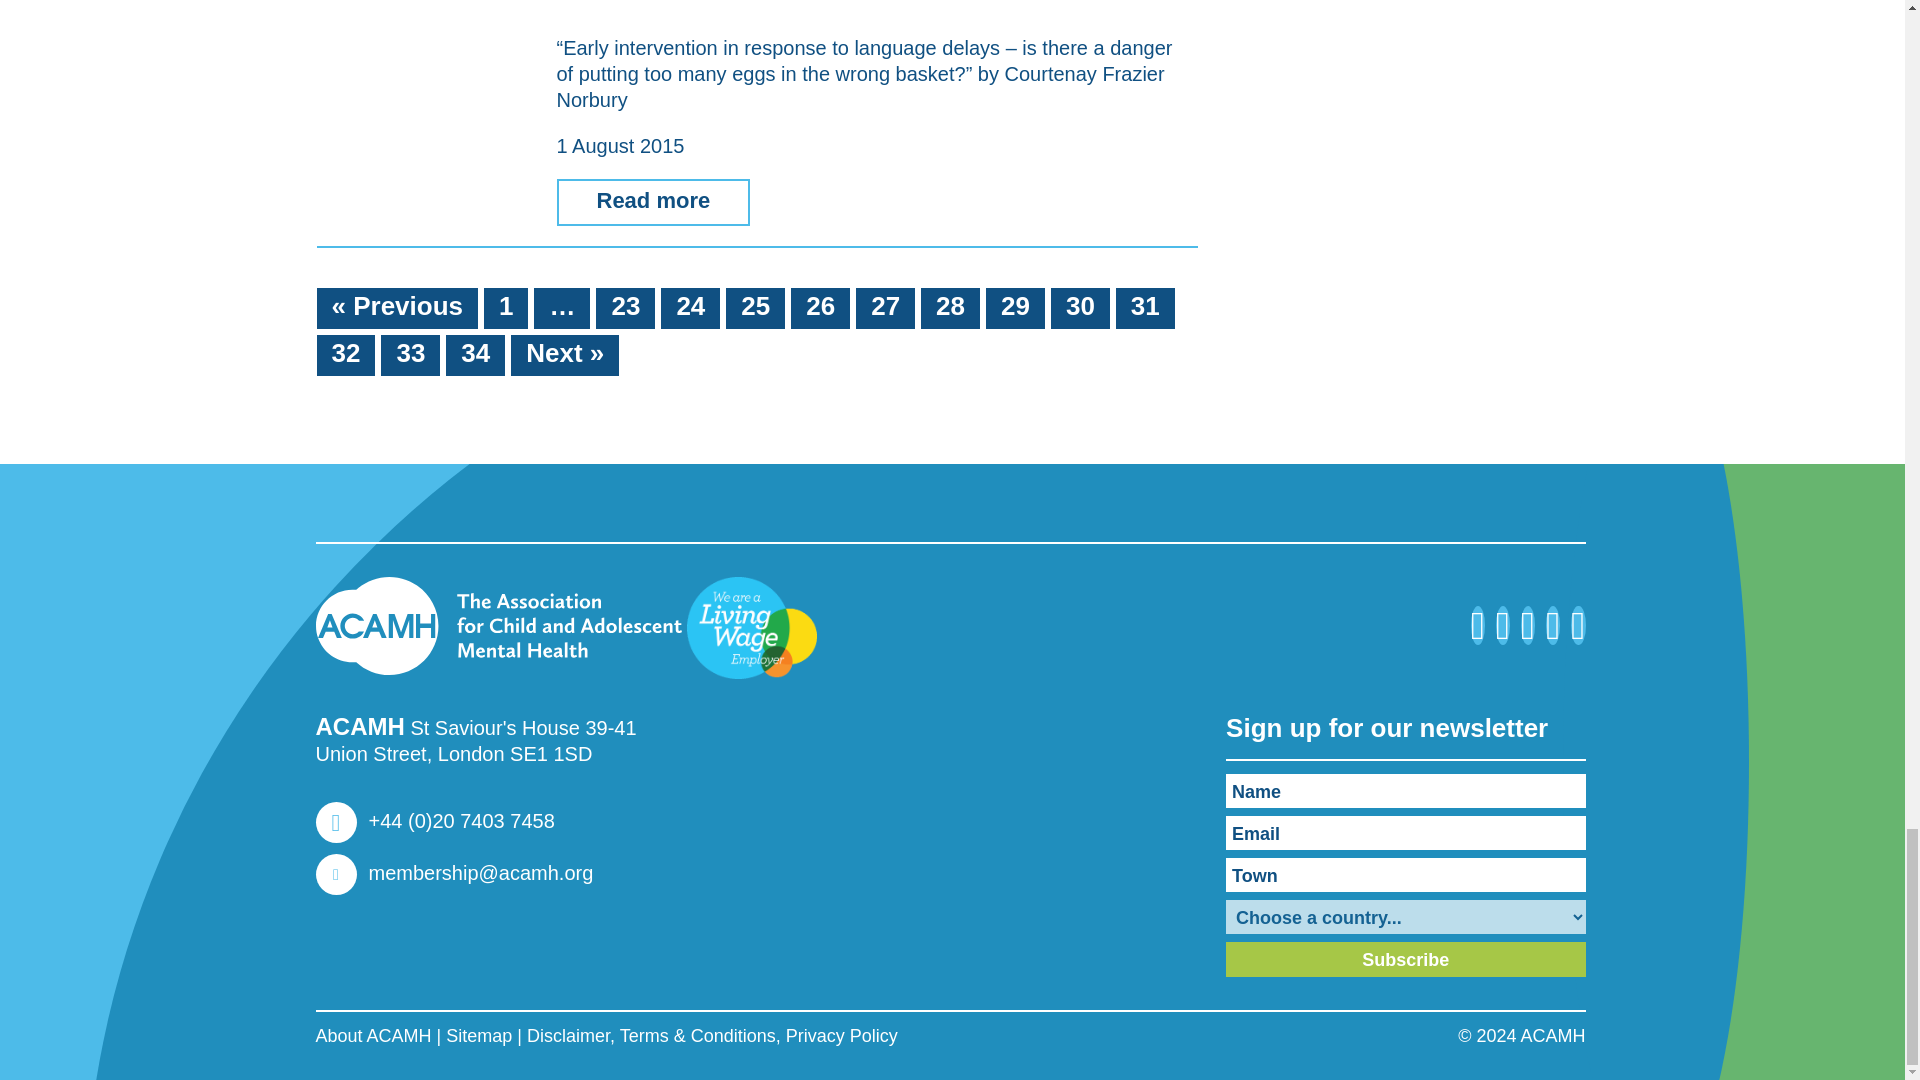  What do you see at coordinates (1406, 959) in the screenshot?
I see `Subscribe` at bounding box center [1406, 959].